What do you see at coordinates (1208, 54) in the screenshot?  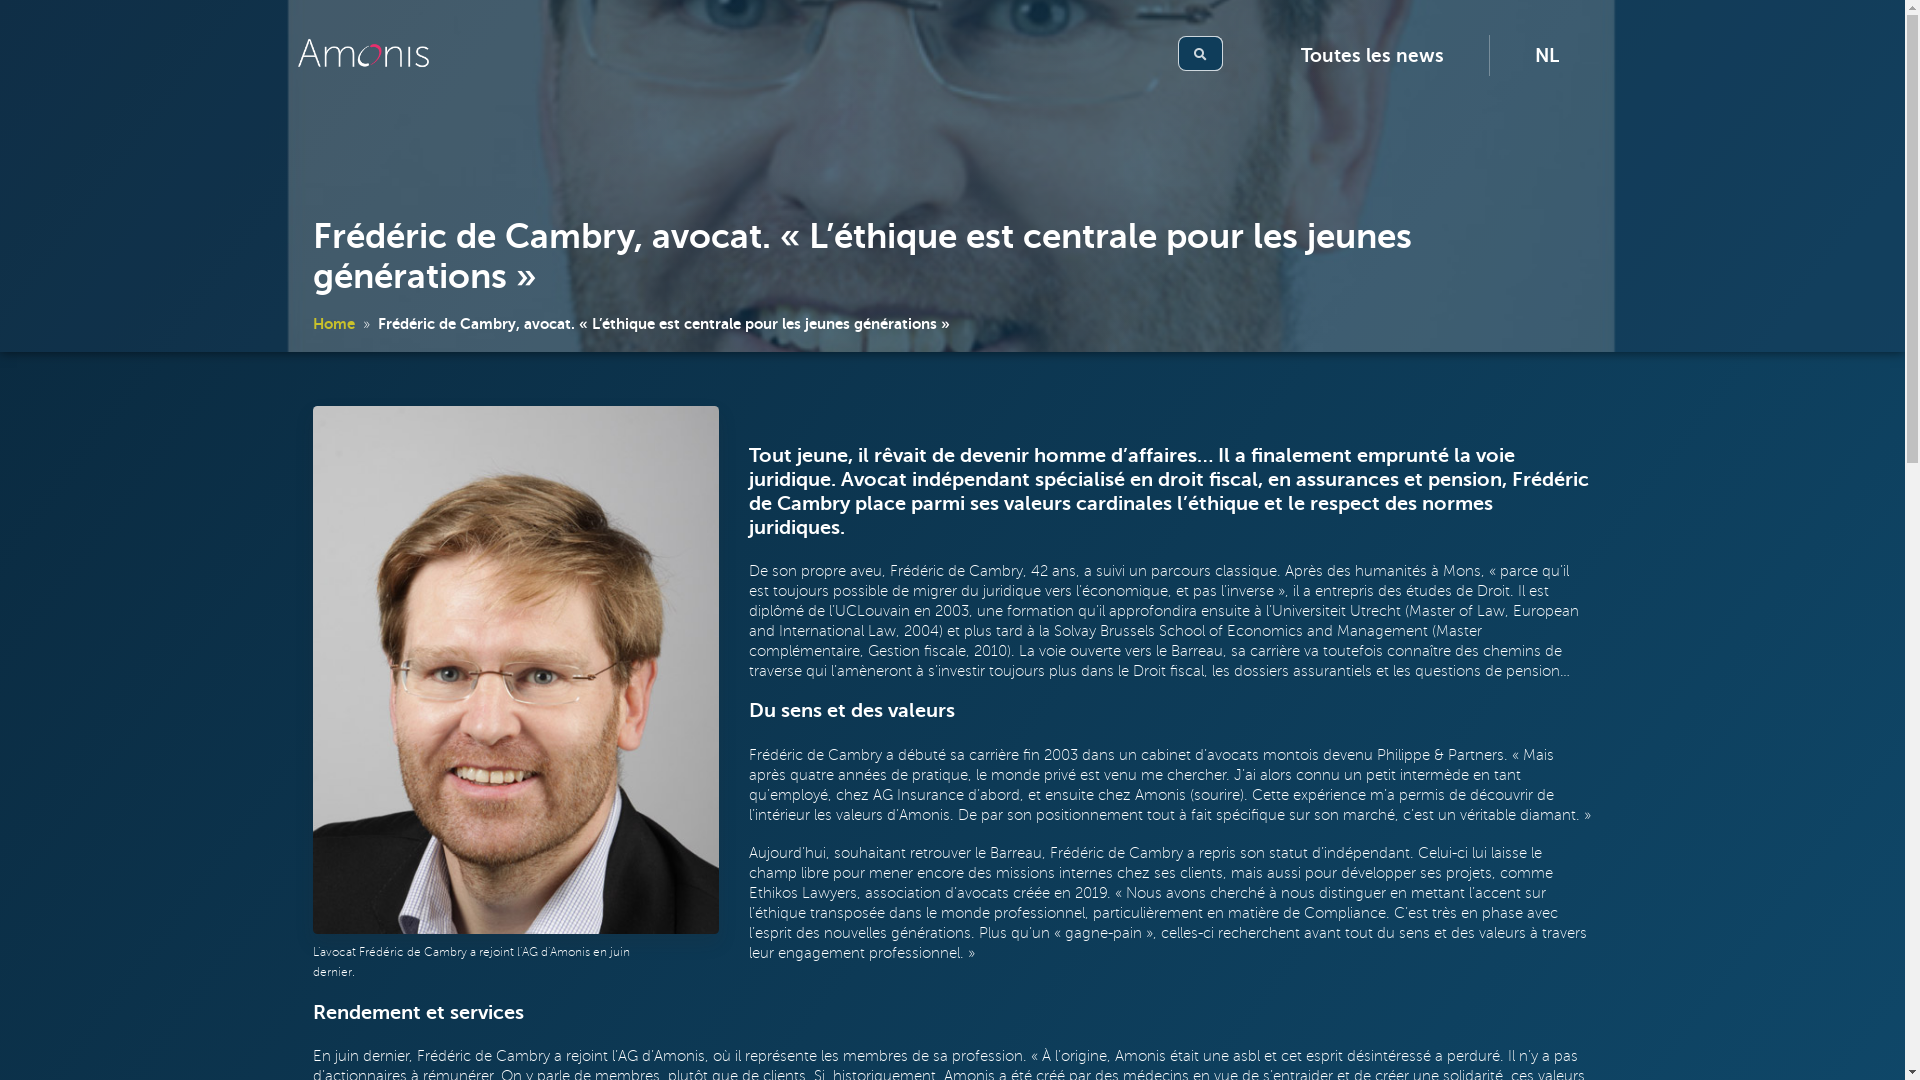 I see `Search for:` at bounding box center [1208, 54].